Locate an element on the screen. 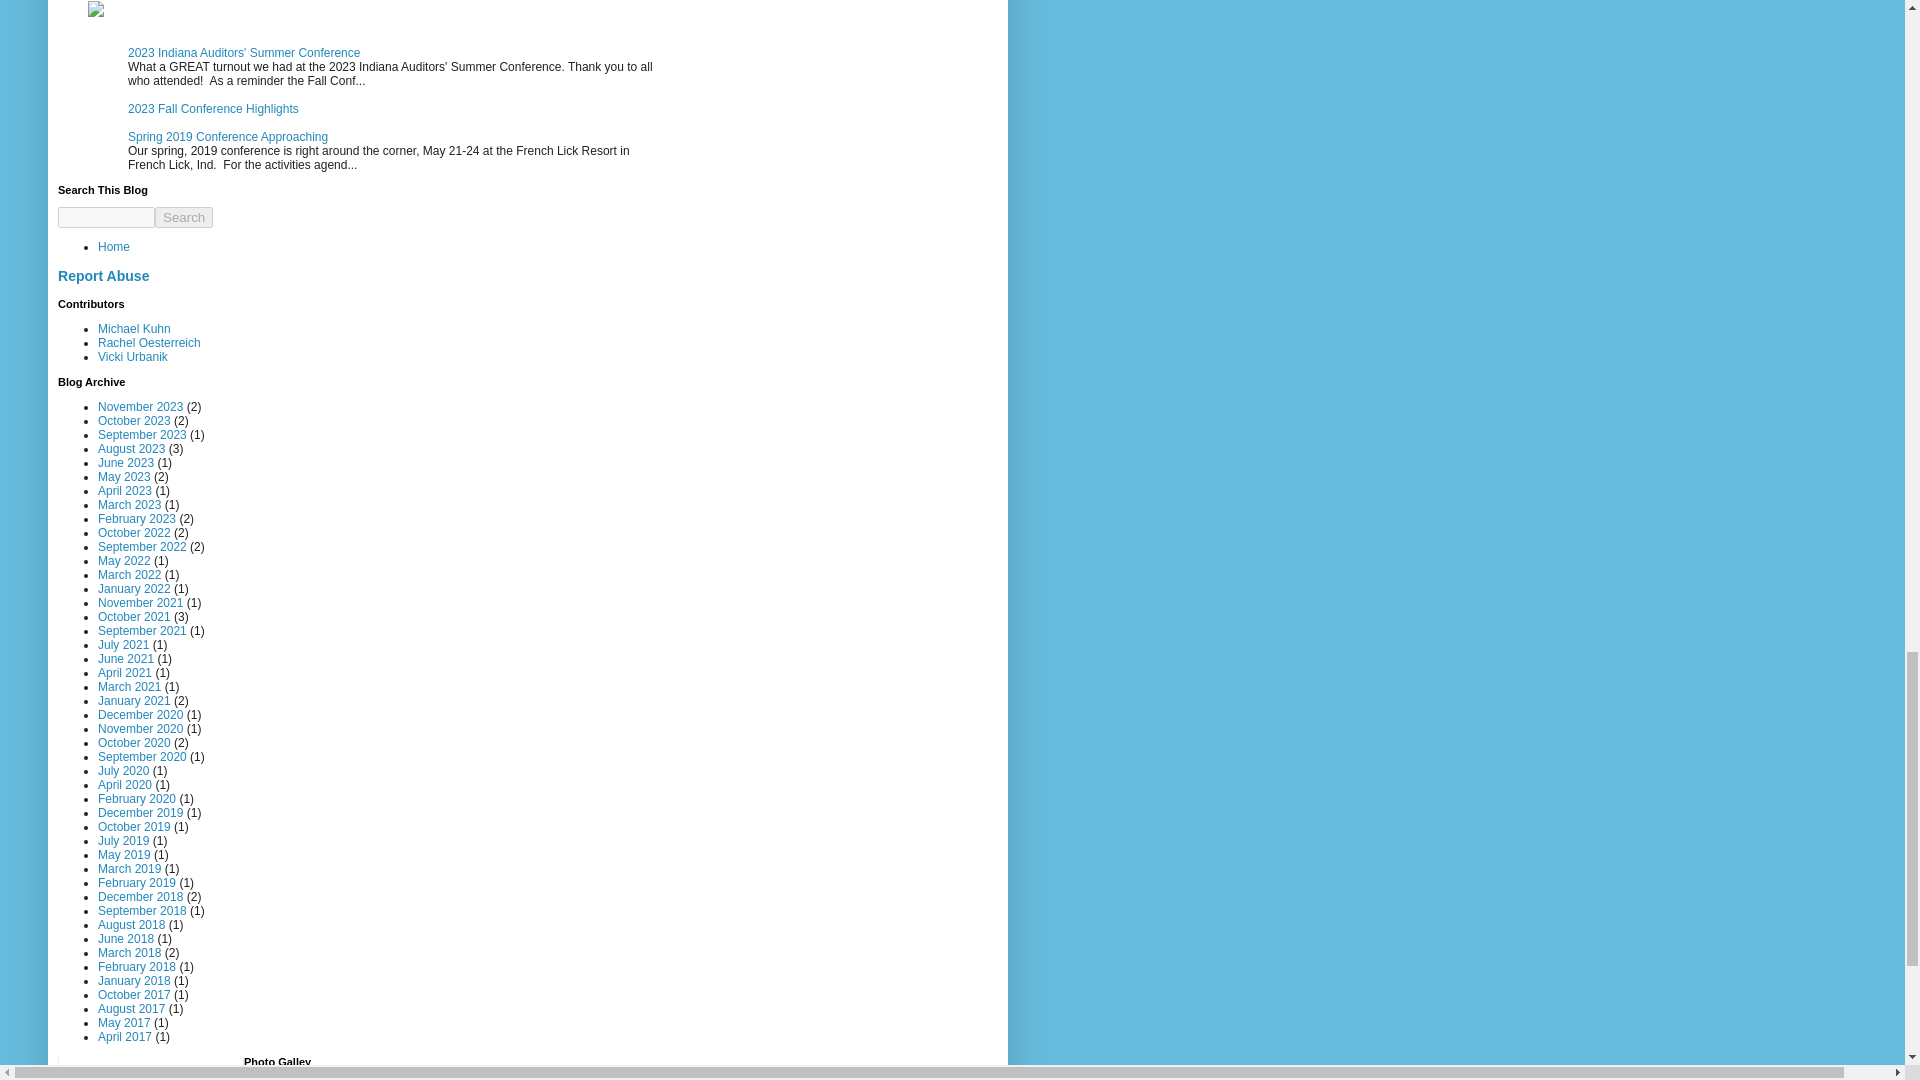  Search is located at coordinates (184, 216).